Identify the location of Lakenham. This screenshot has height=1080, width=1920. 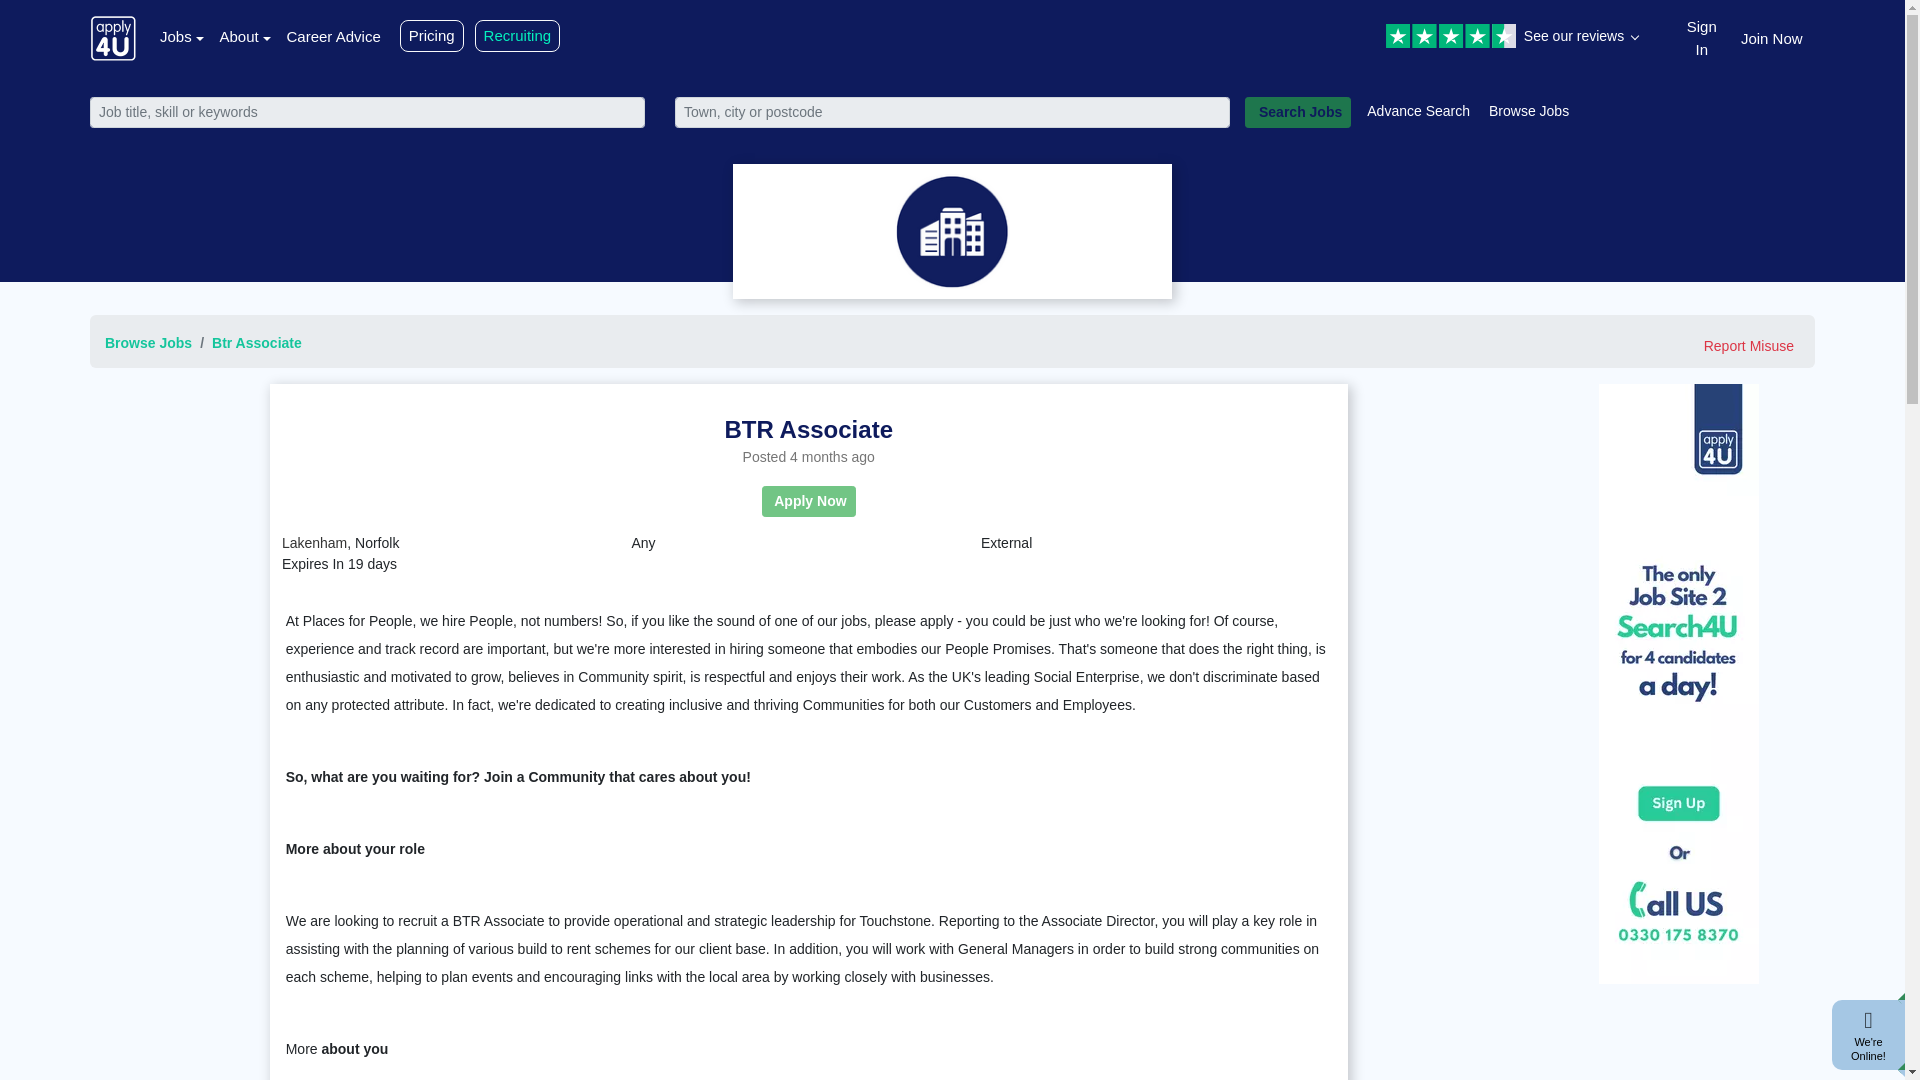
(314, 542).